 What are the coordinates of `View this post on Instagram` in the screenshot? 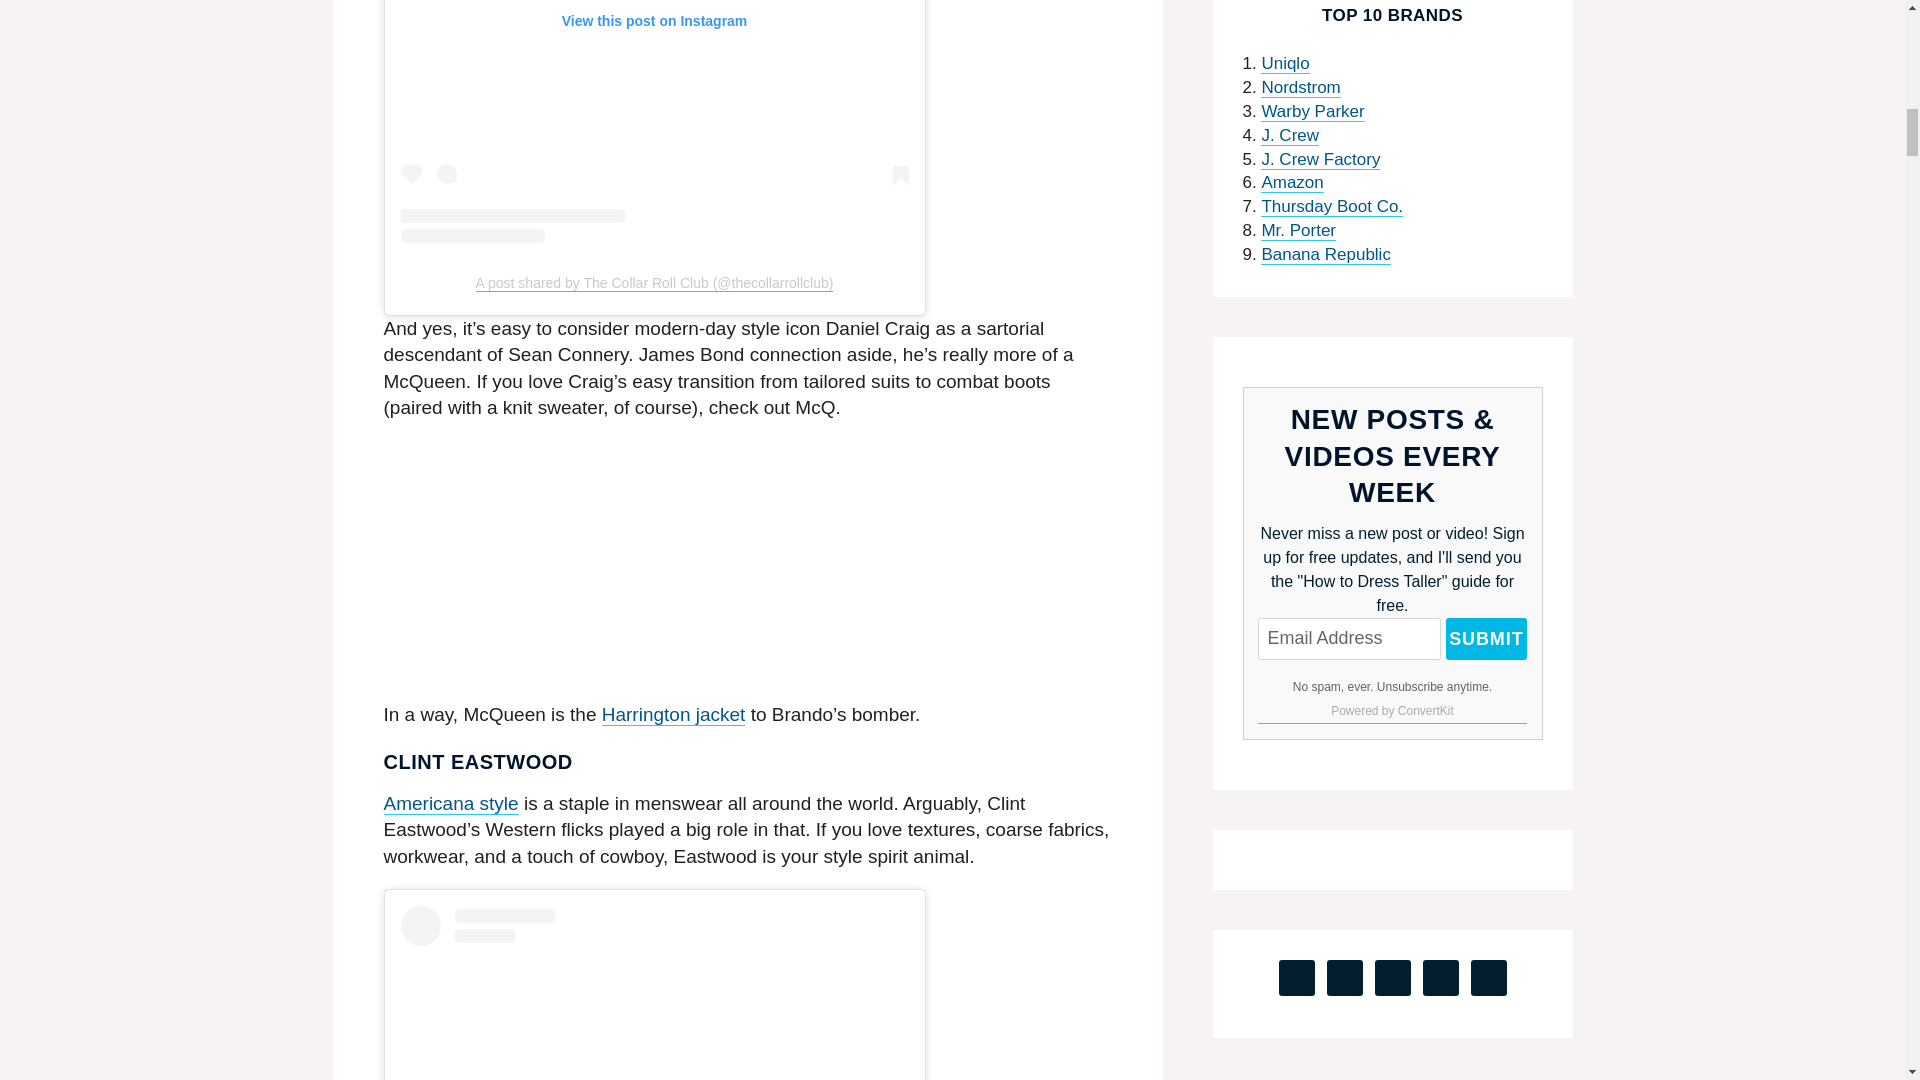 It's located at (654, 122).